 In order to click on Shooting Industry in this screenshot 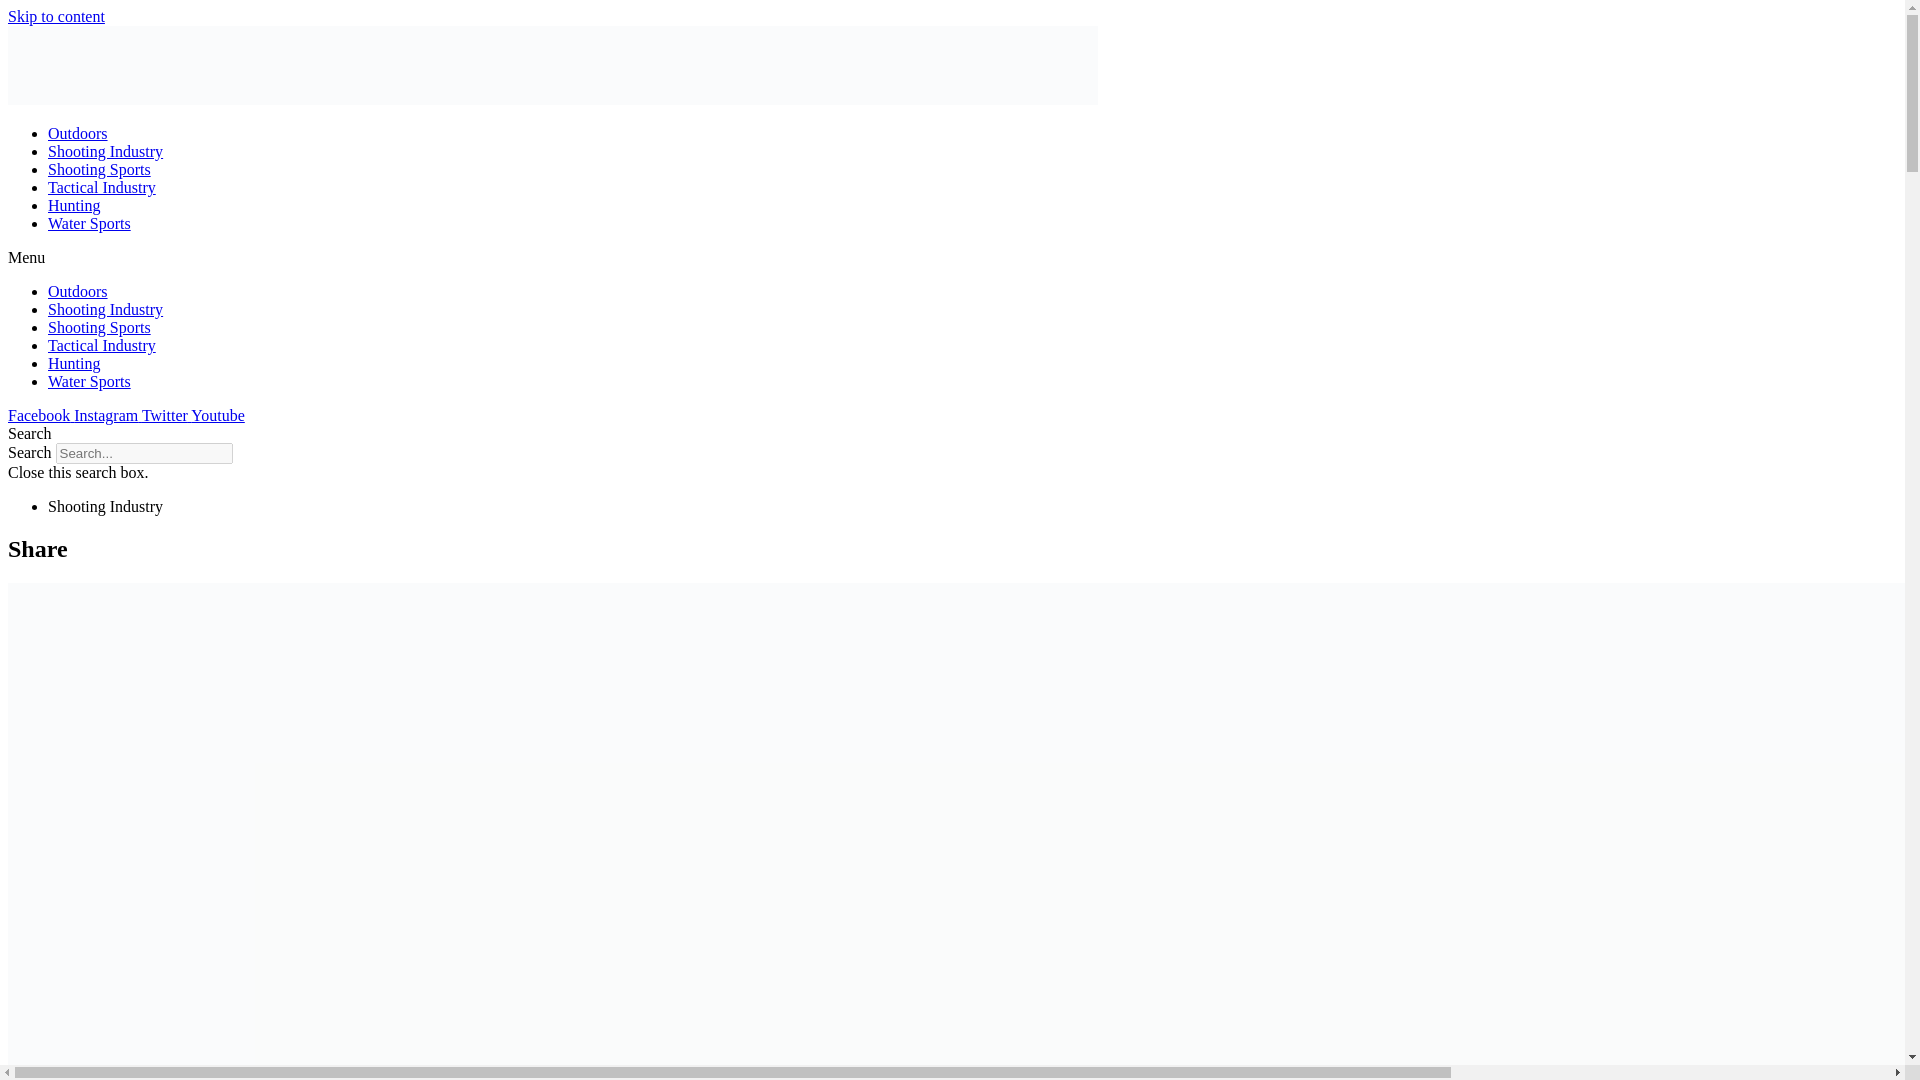, I will do `click(106, 150)`.